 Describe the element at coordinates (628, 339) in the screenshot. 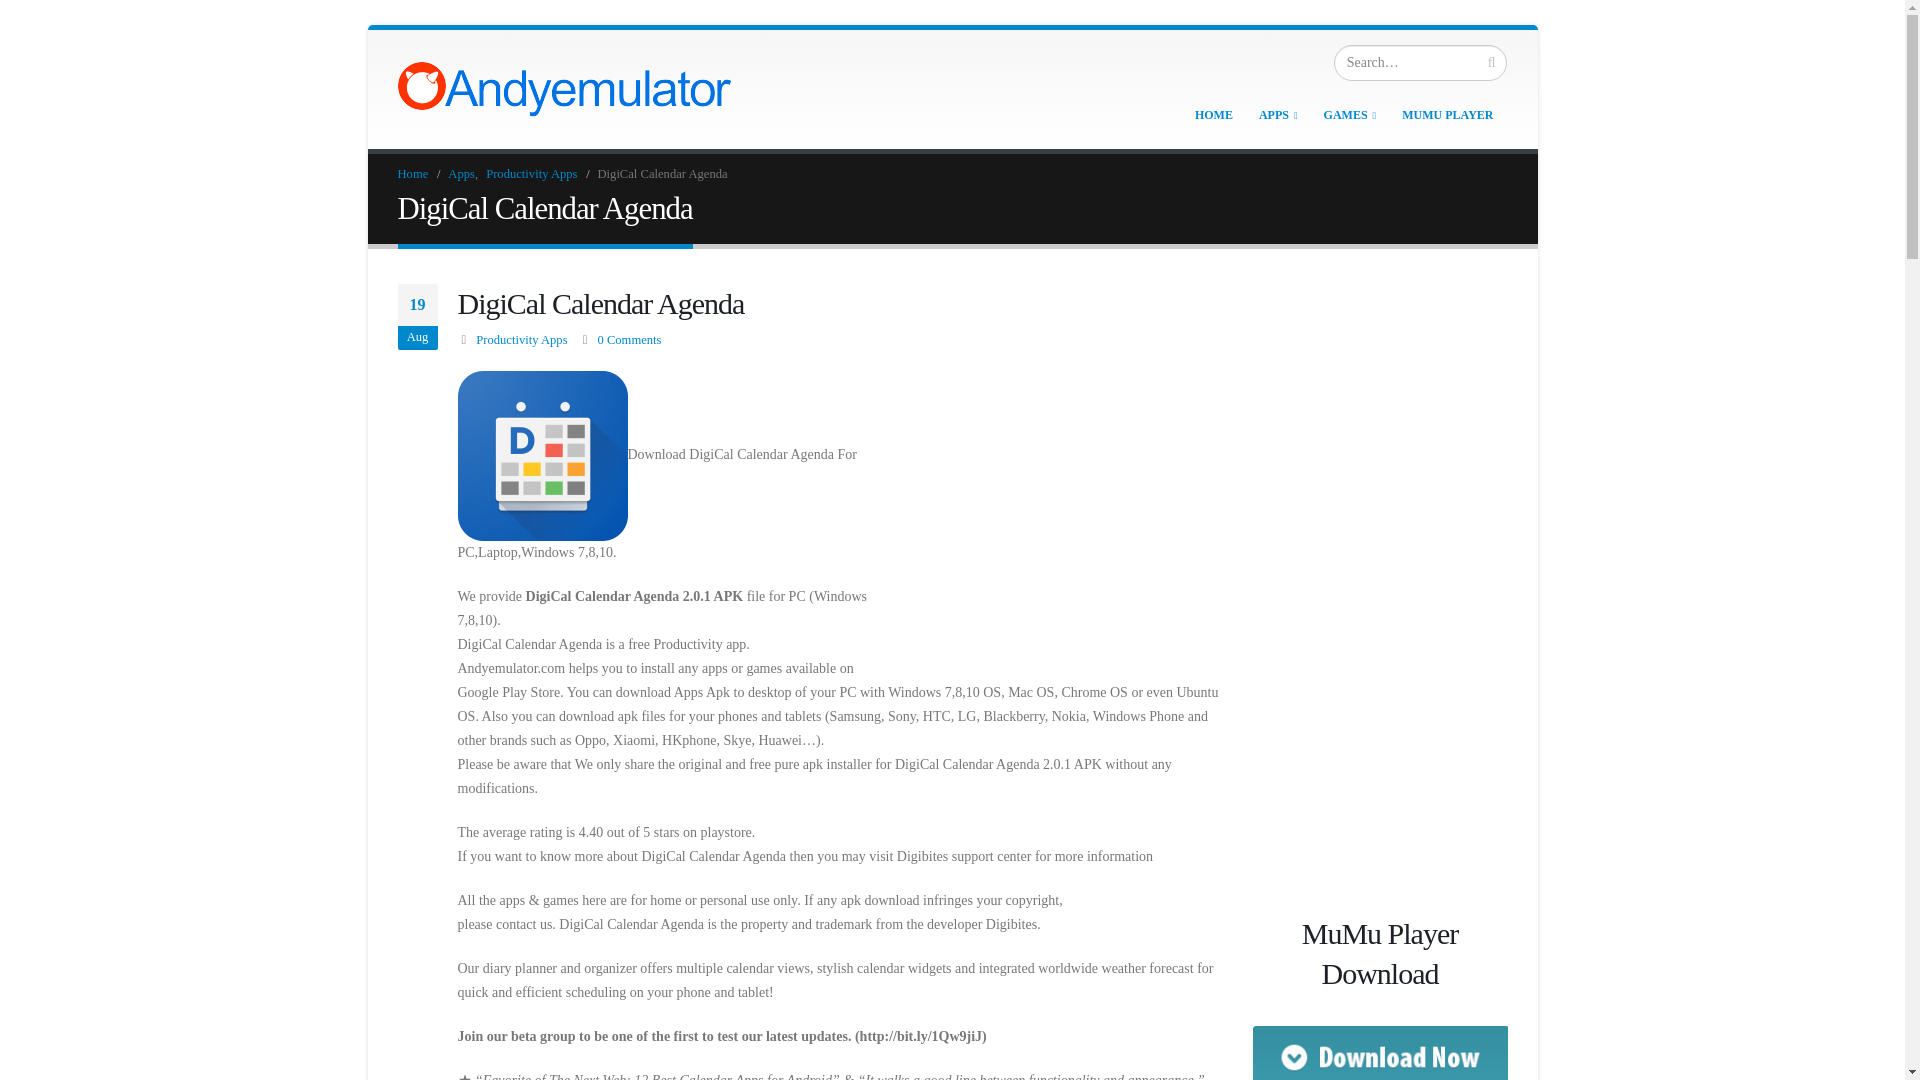

I see `0 Comments` at that location.